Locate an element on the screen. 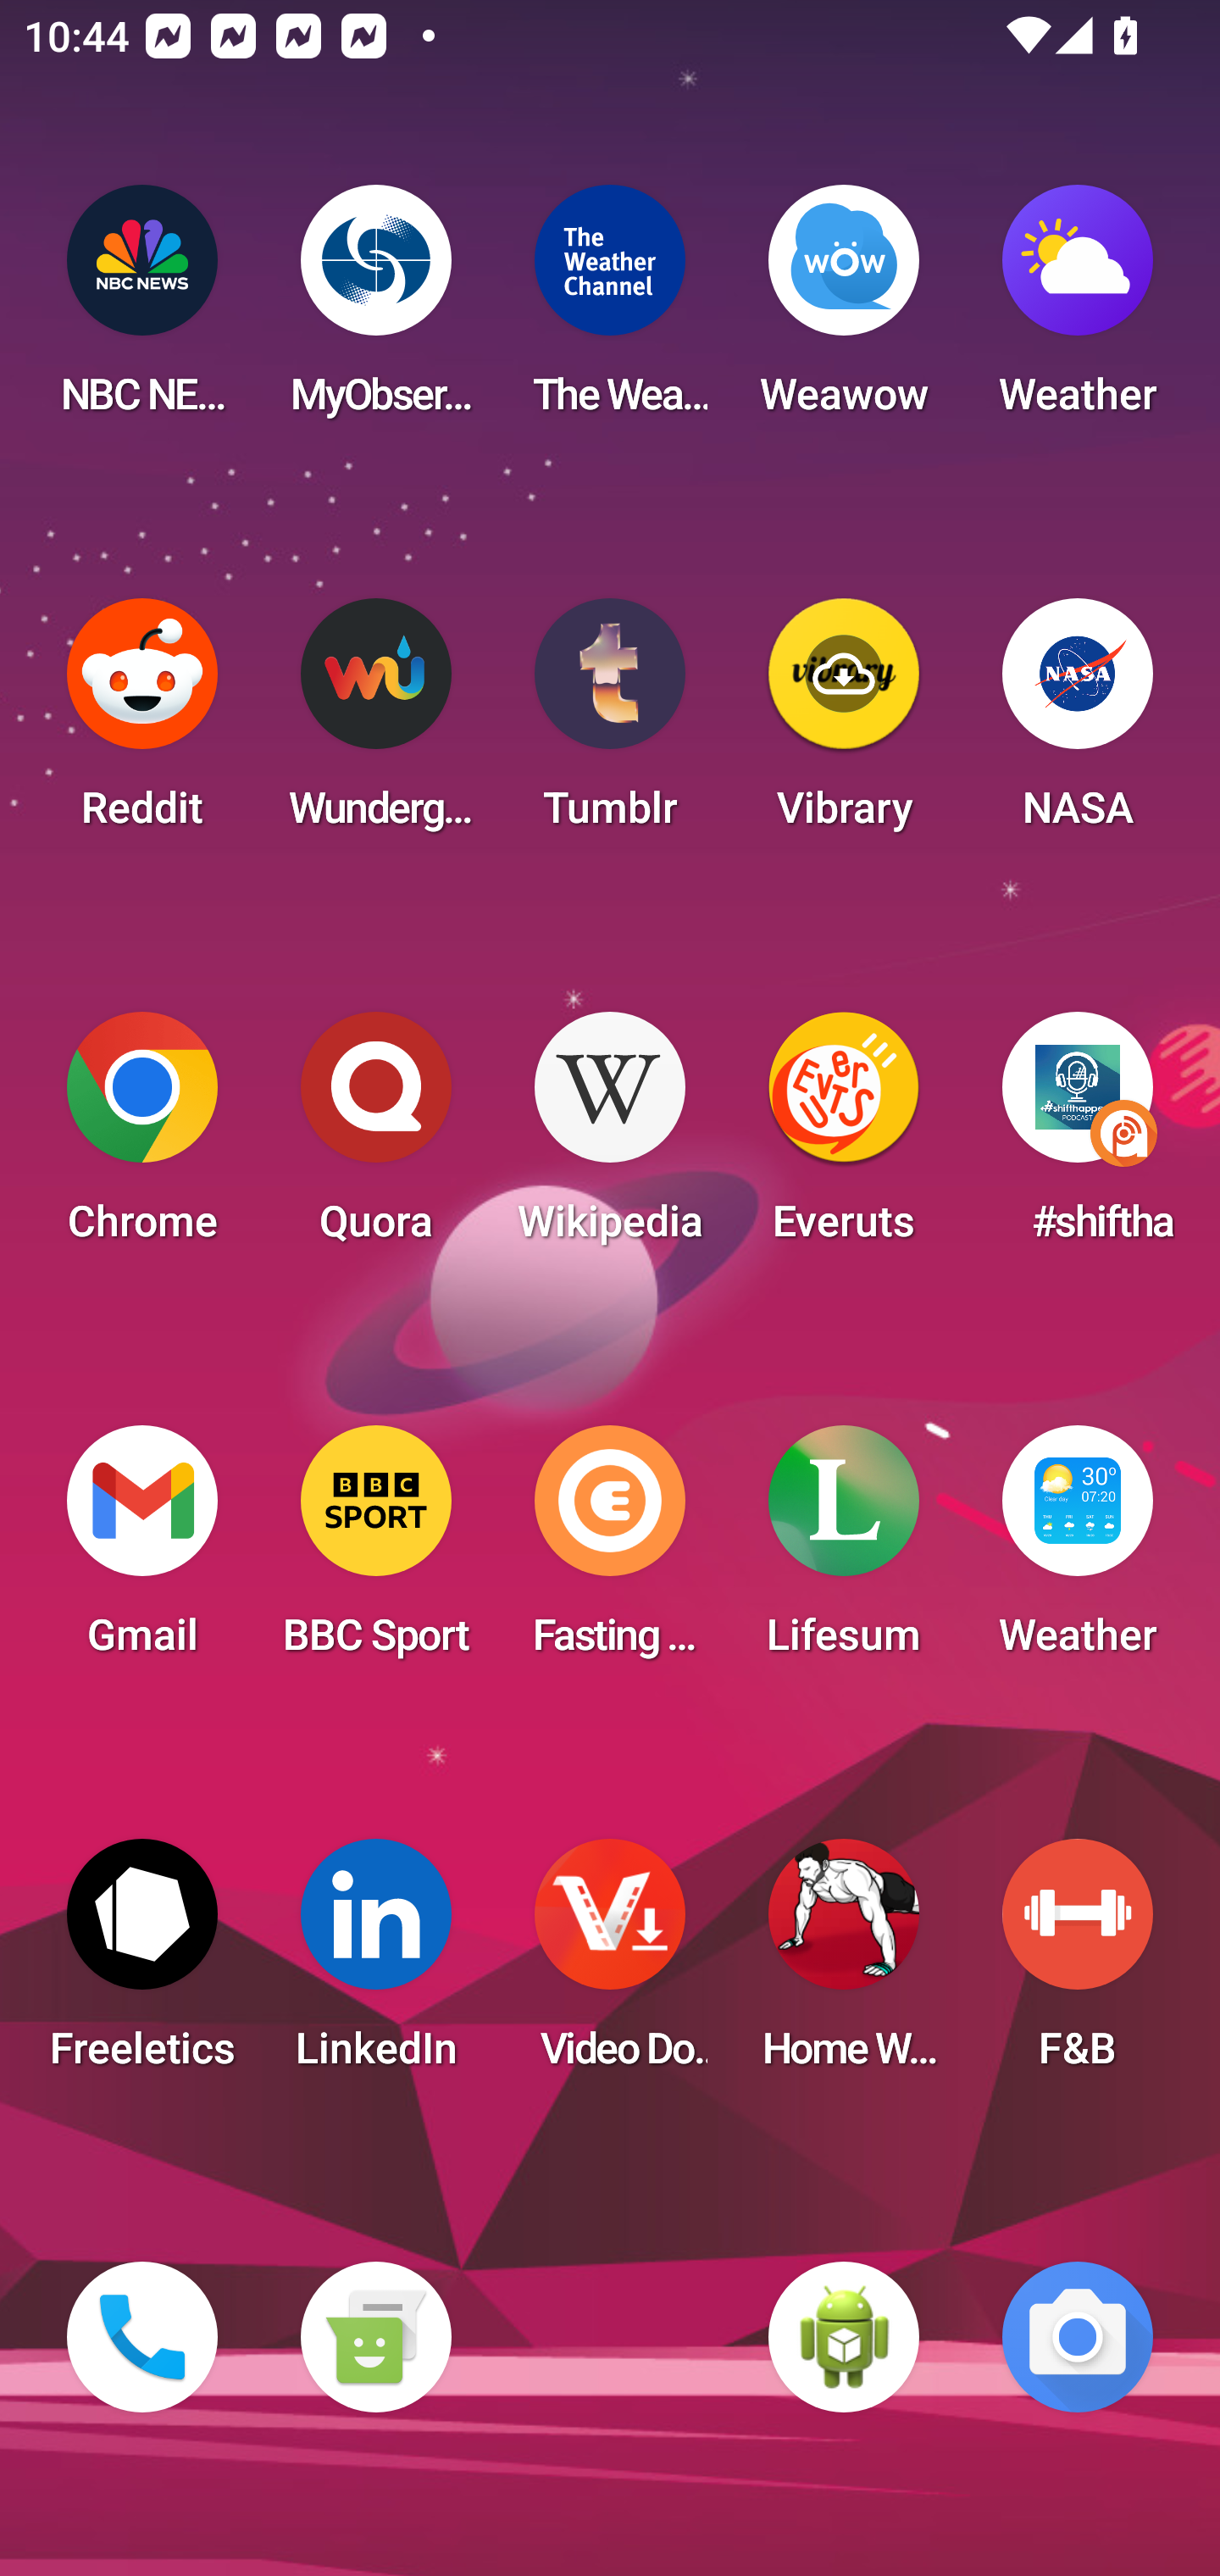 Image resolution: width=1220 pixels, height=2576 pixels. Chrome is located at coordinates (142, 1137).